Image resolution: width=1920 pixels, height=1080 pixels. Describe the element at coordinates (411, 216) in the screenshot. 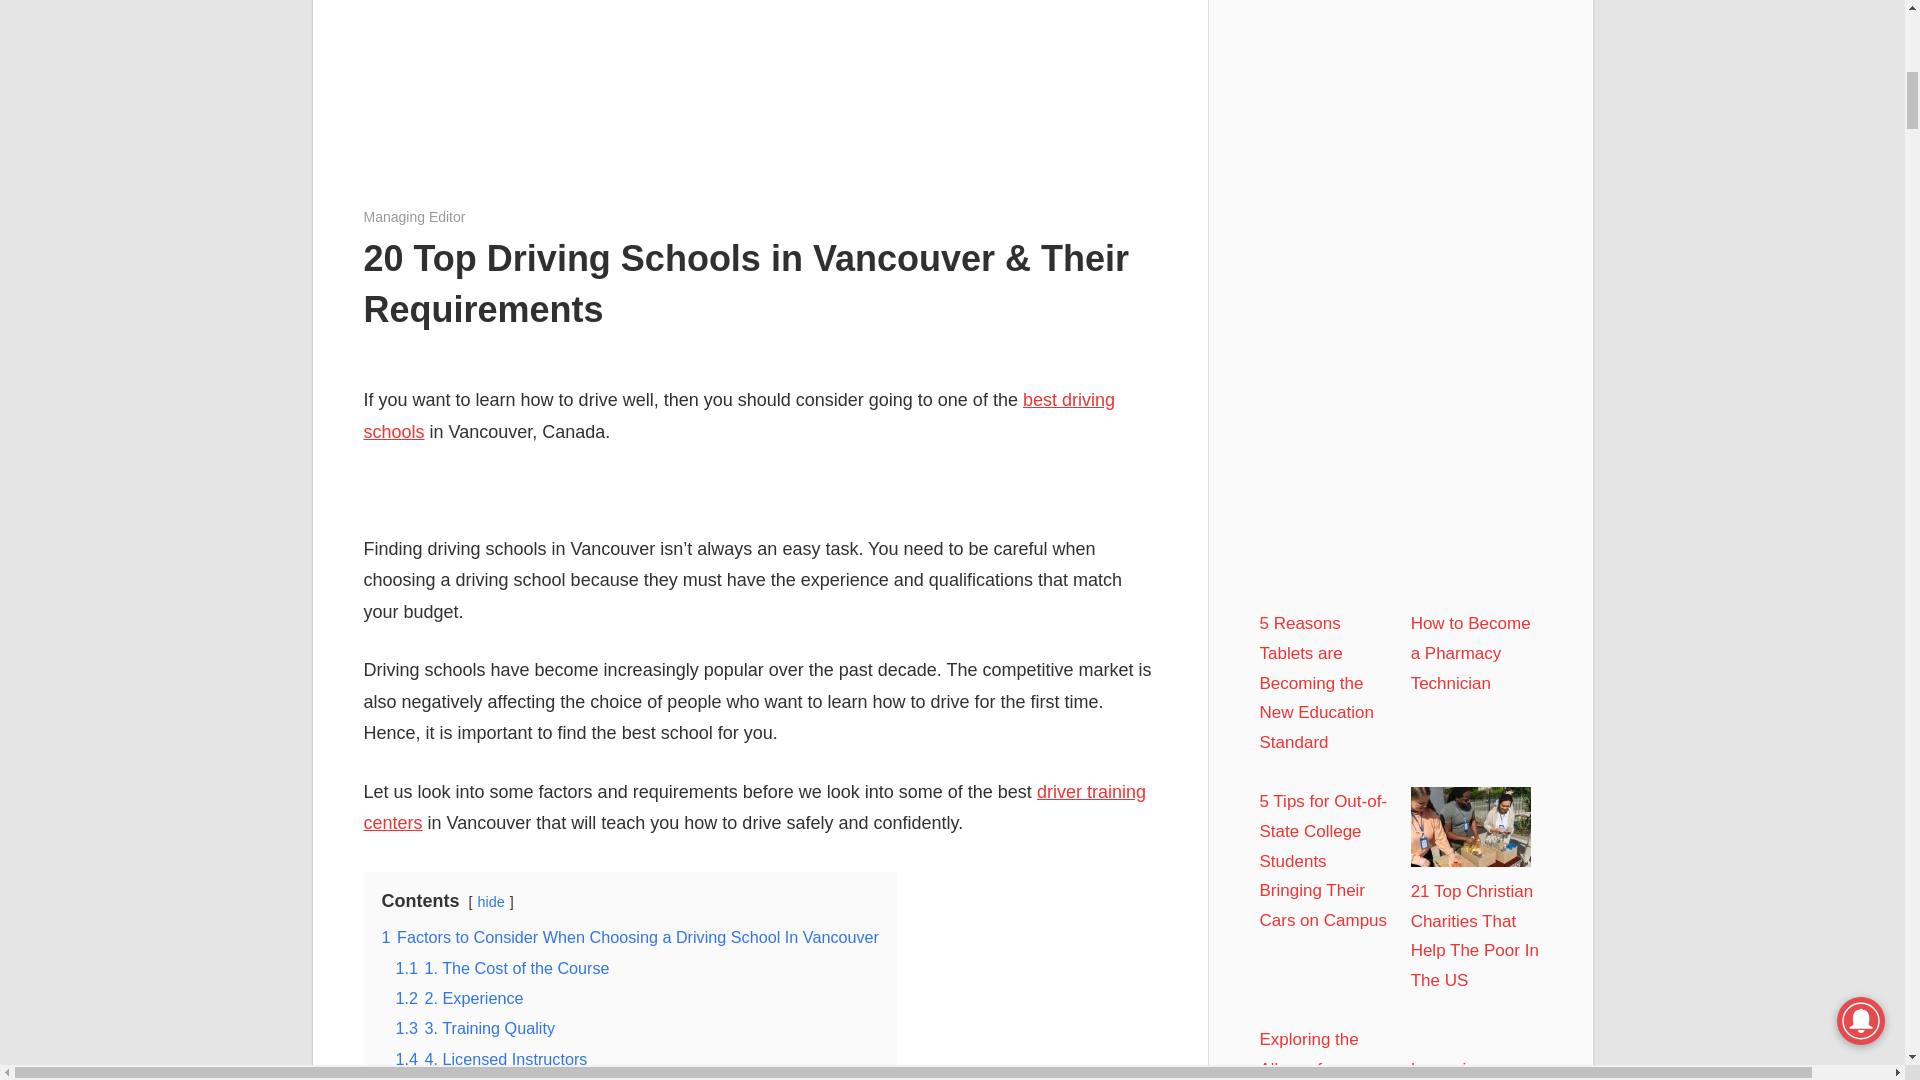

I see `August 7, 2022` at that location.